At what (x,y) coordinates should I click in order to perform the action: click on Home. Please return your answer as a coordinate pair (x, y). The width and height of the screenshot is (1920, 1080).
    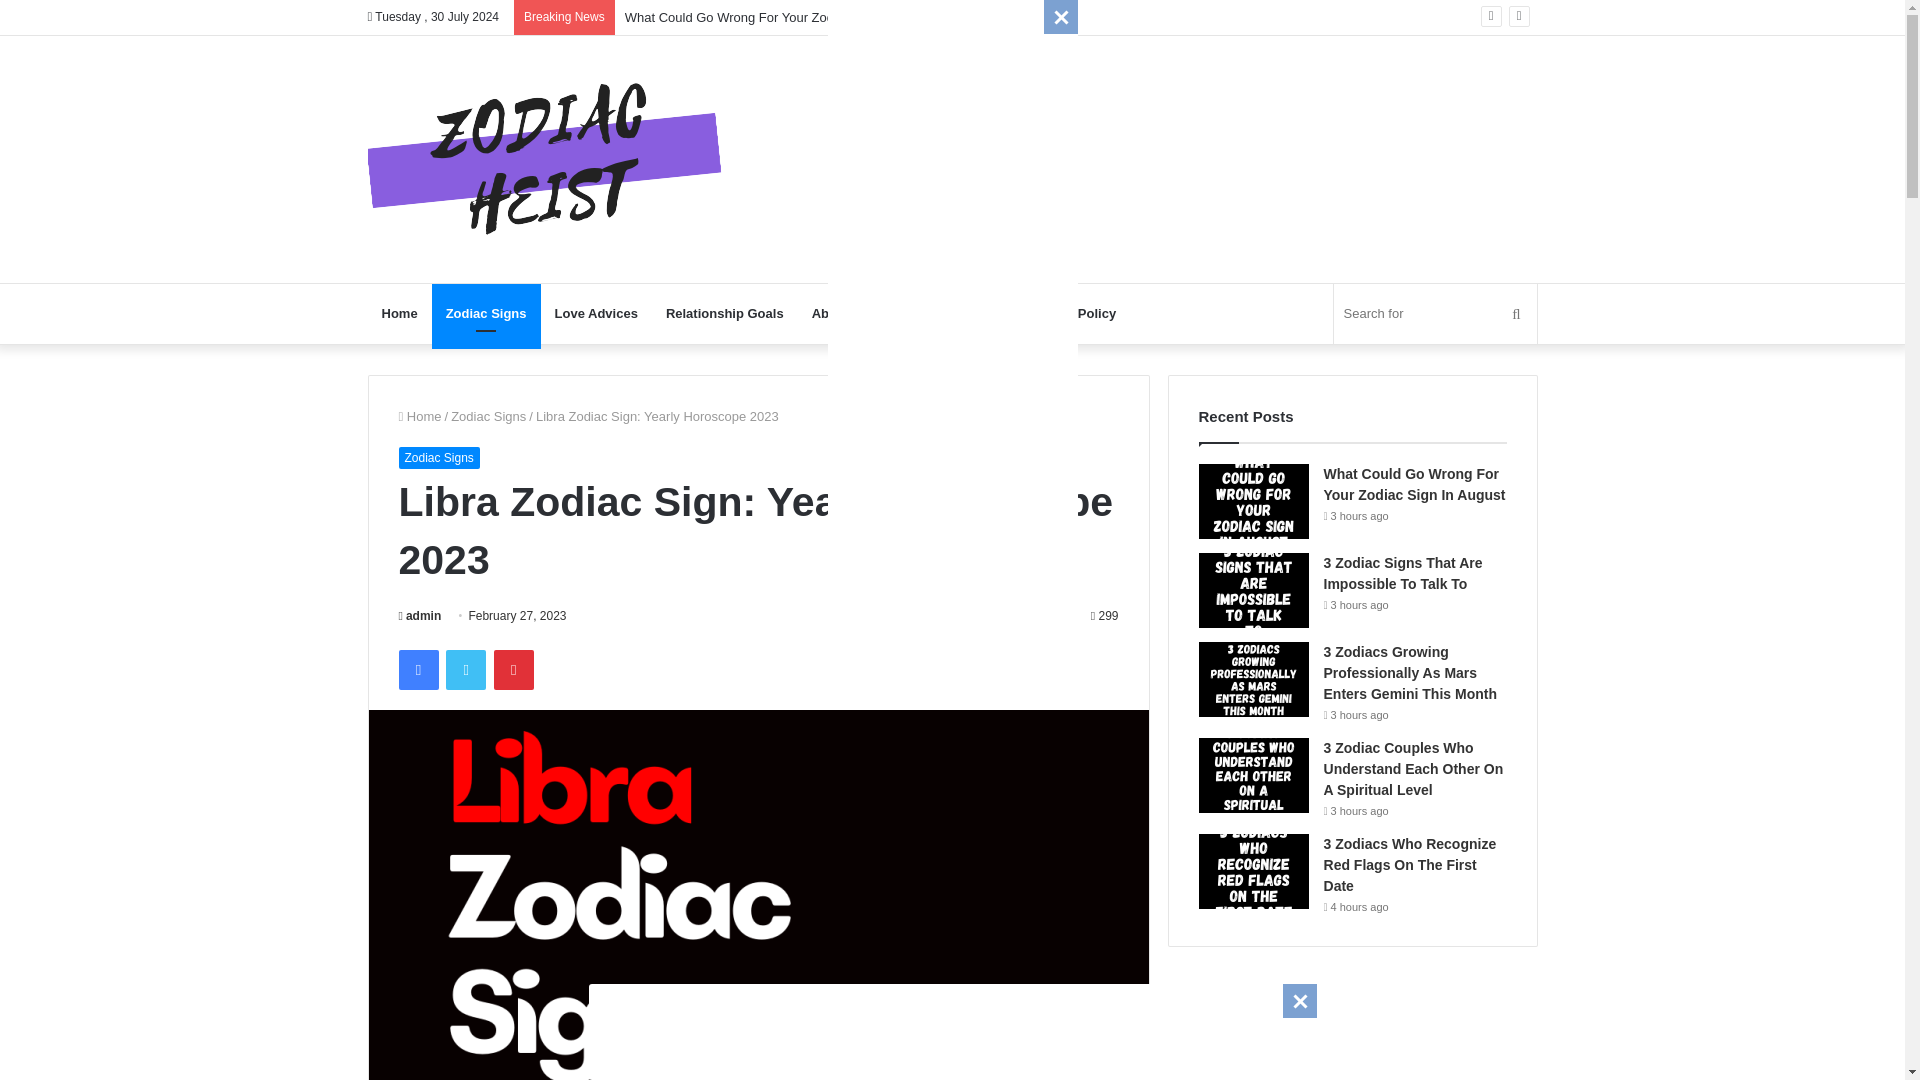
    Looking at the image, I should click on (419, 416).